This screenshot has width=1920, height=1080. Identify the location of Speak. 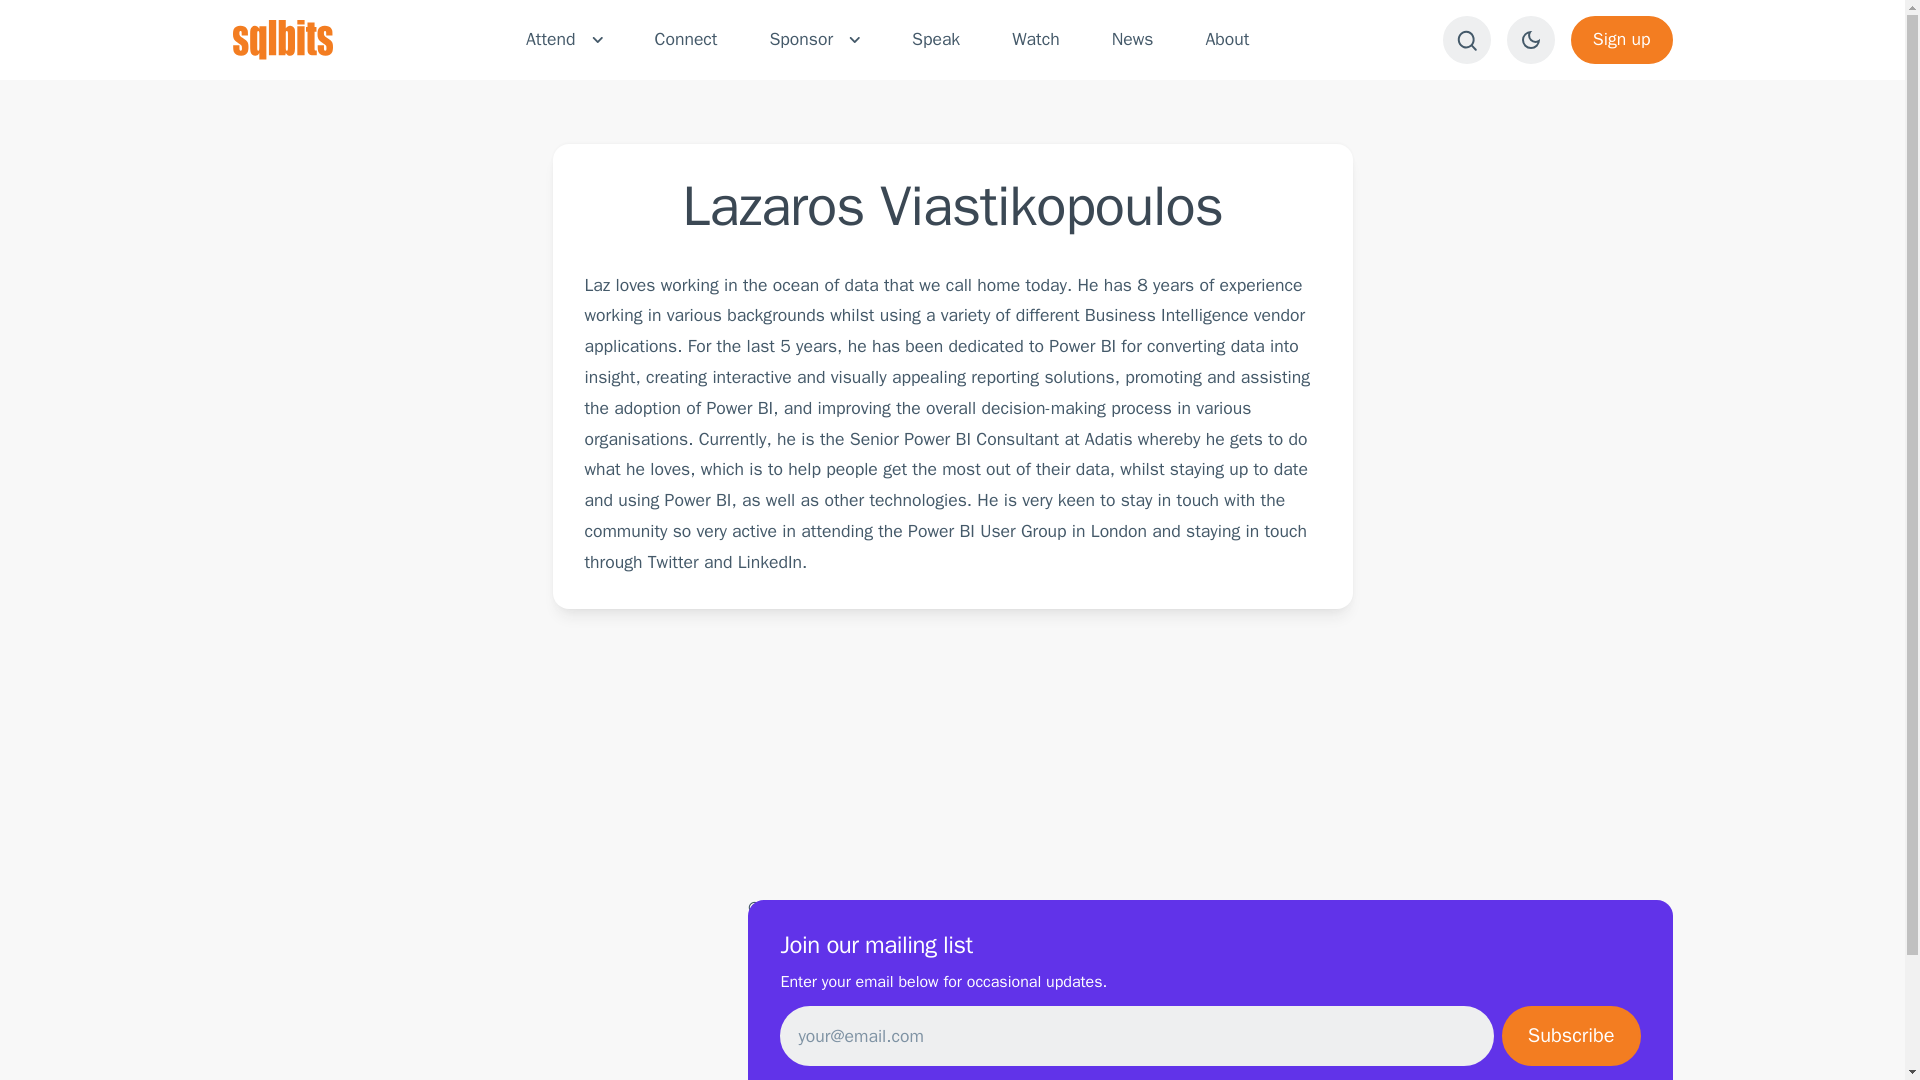
(936, 40).